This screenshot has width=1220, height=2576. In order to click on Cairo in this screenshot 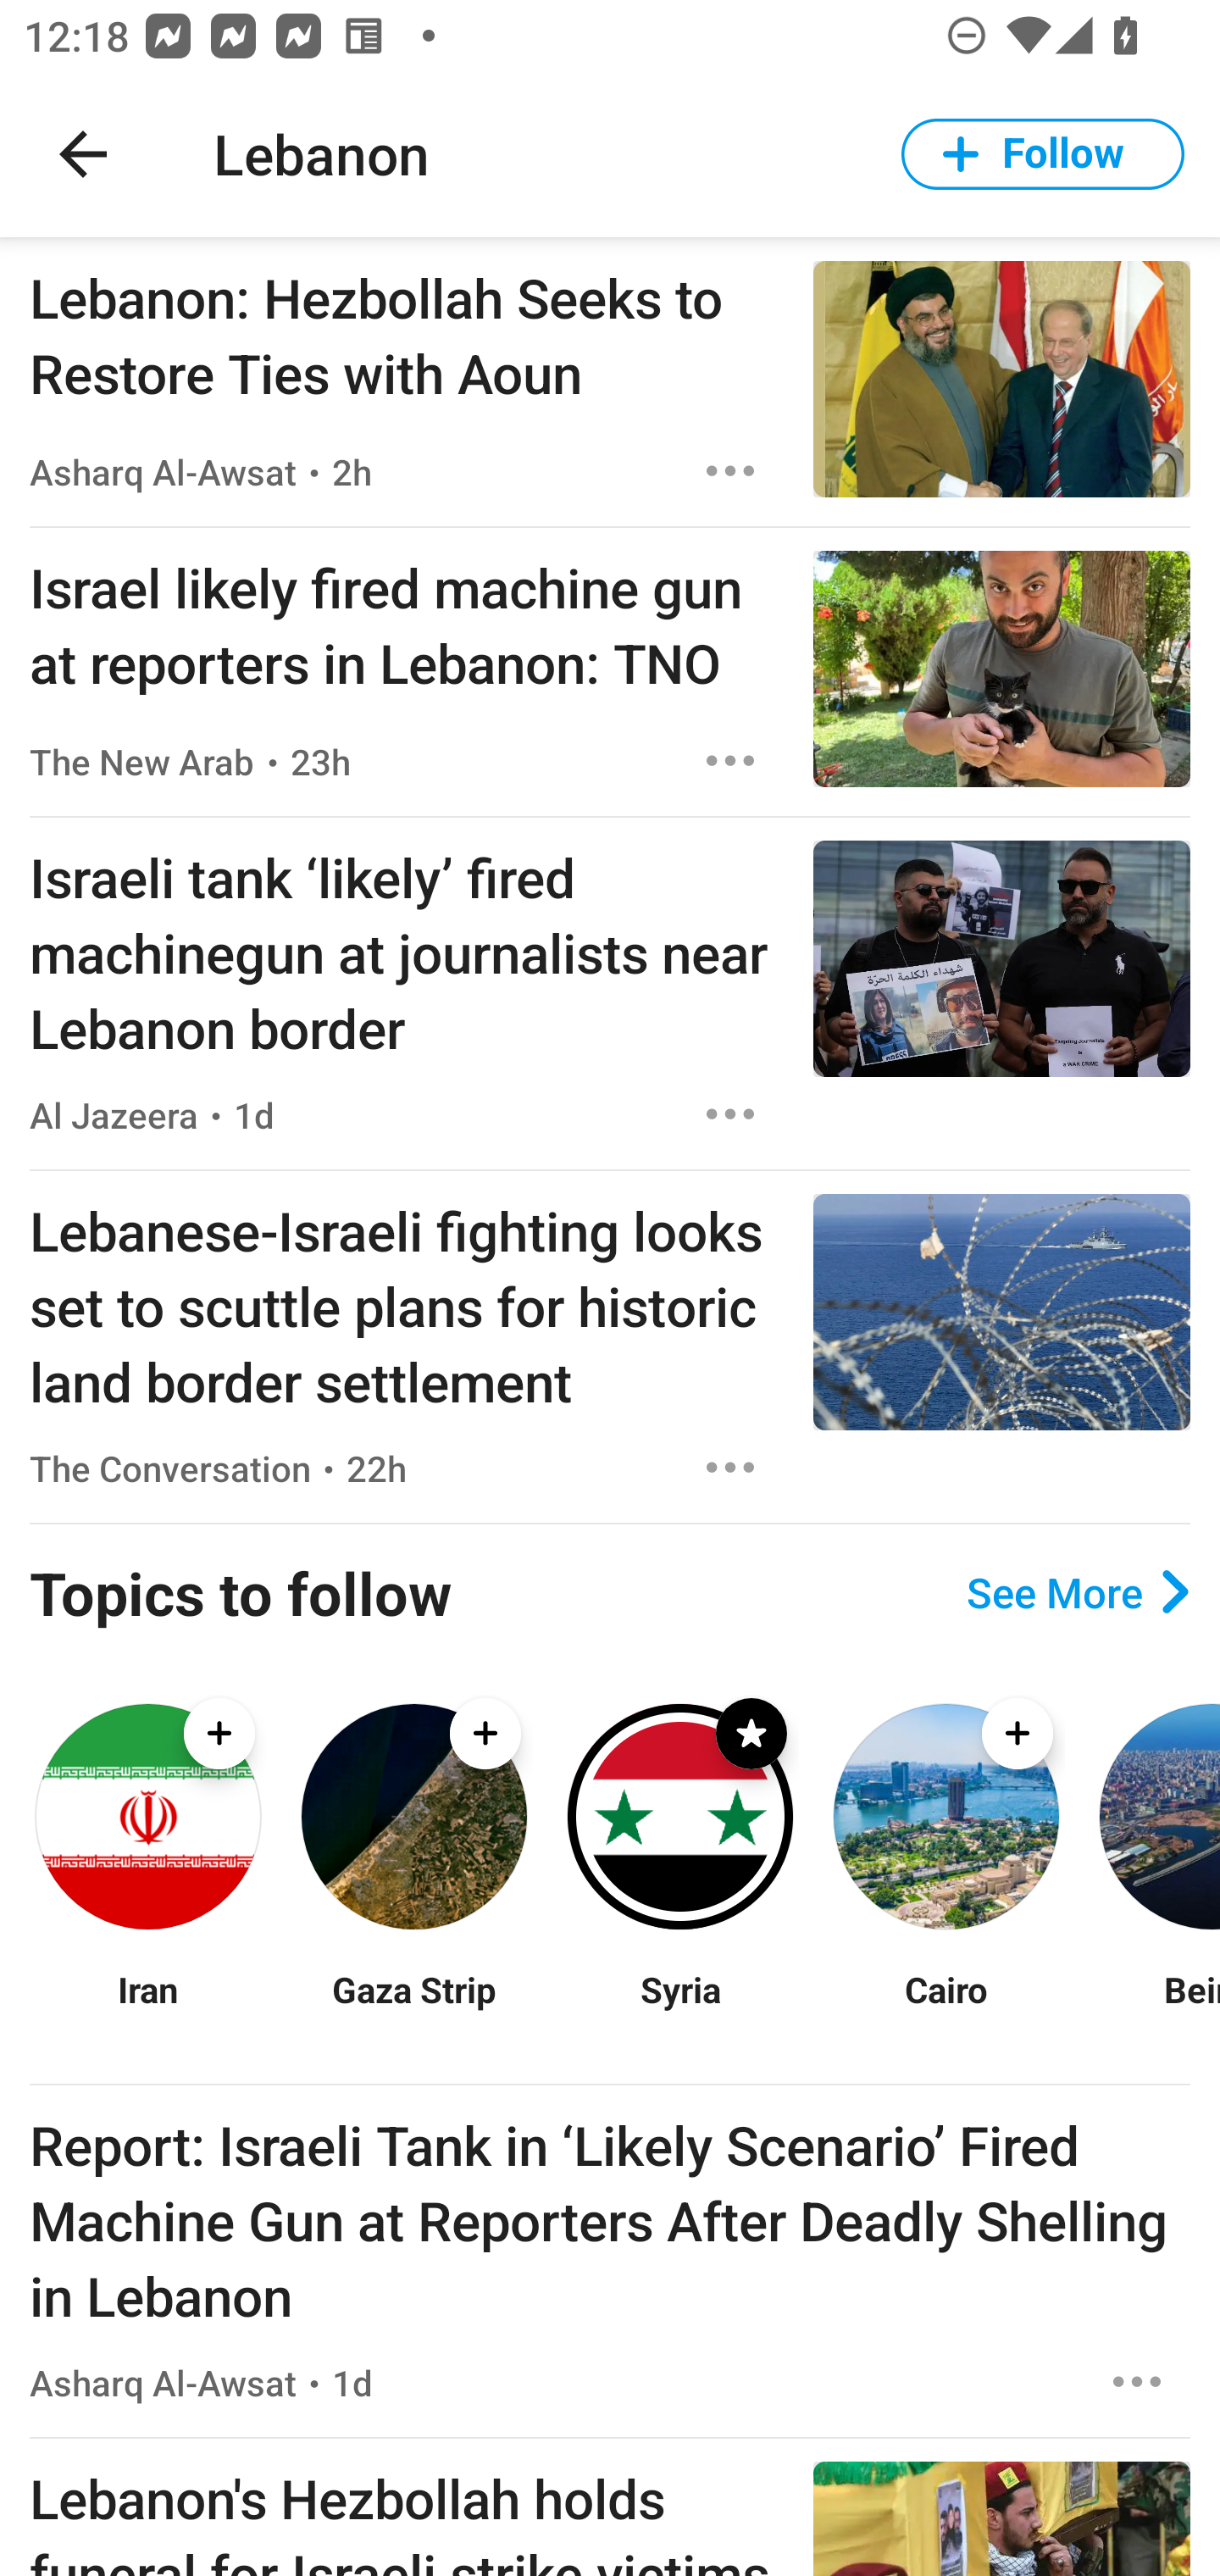, I will do `click(945, 2010)`.